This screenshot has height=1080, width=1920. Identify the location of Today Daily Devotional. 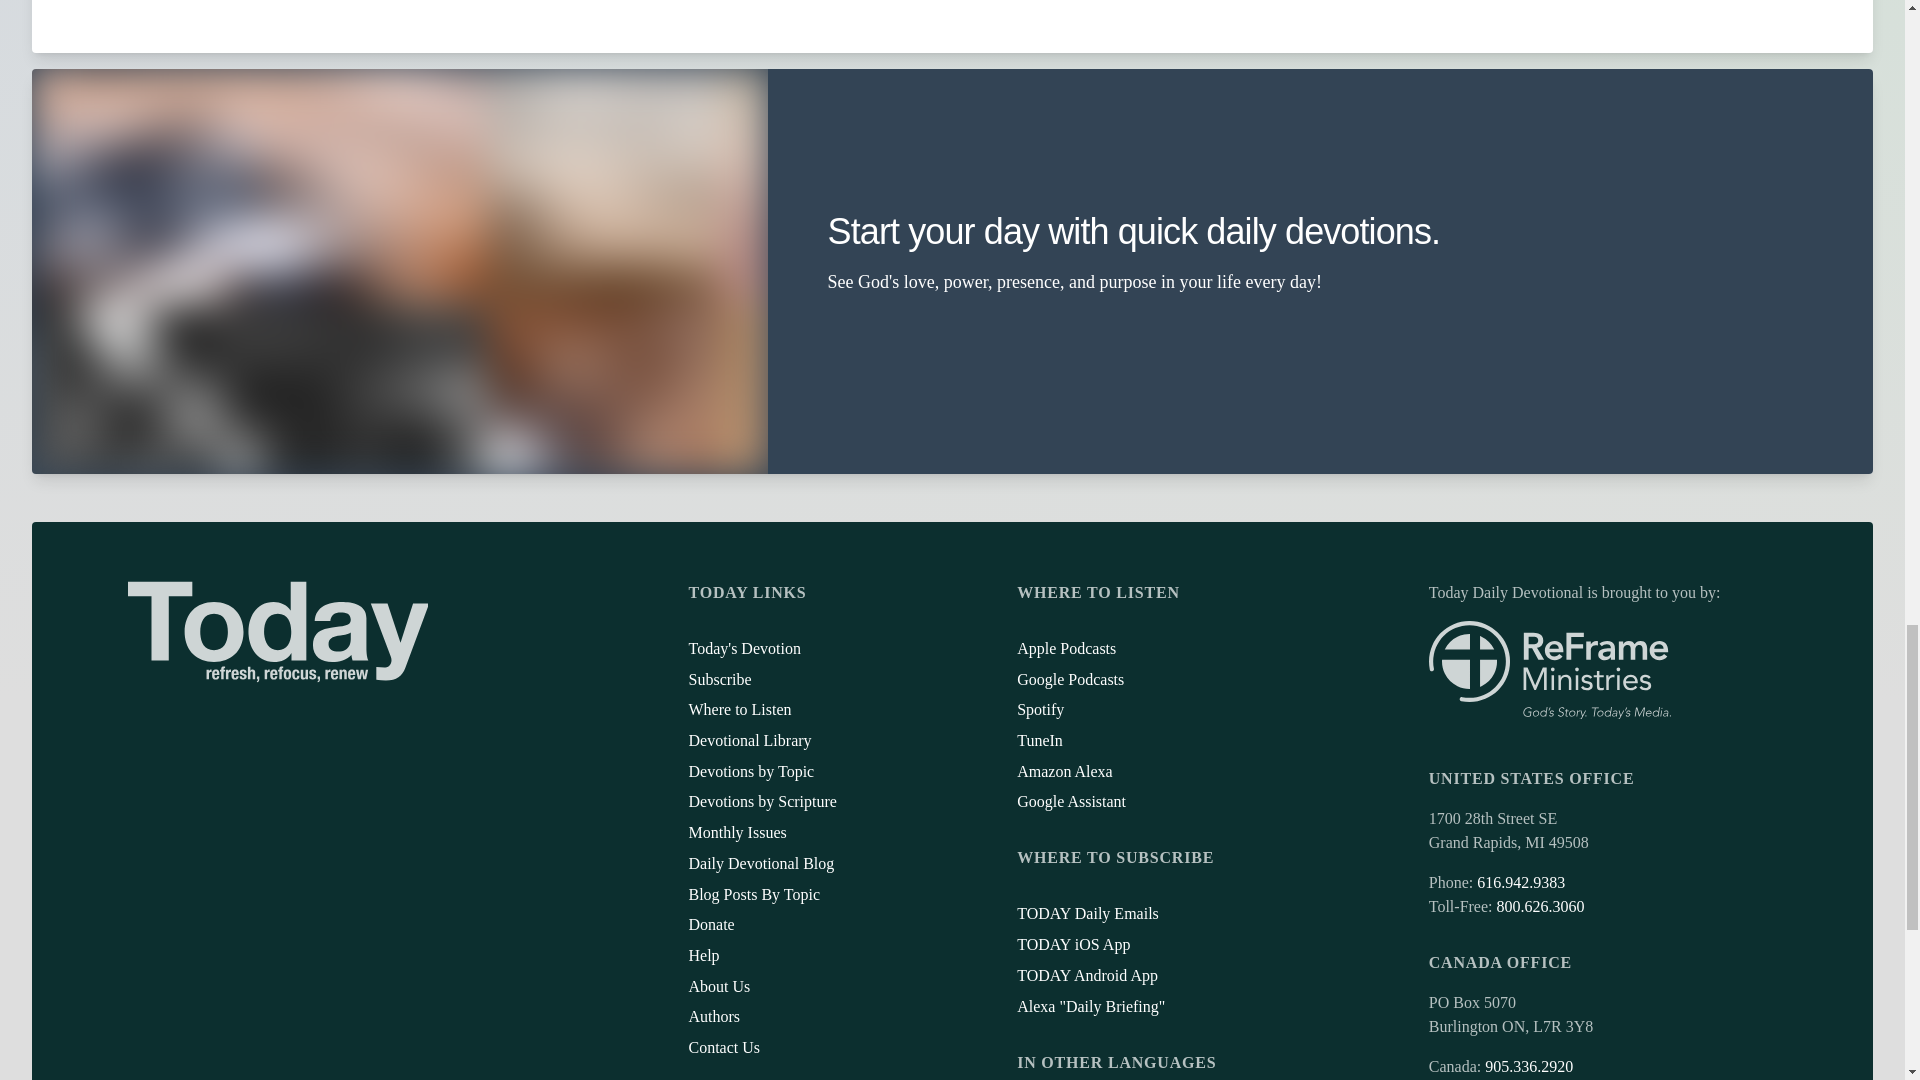
(278, 632).